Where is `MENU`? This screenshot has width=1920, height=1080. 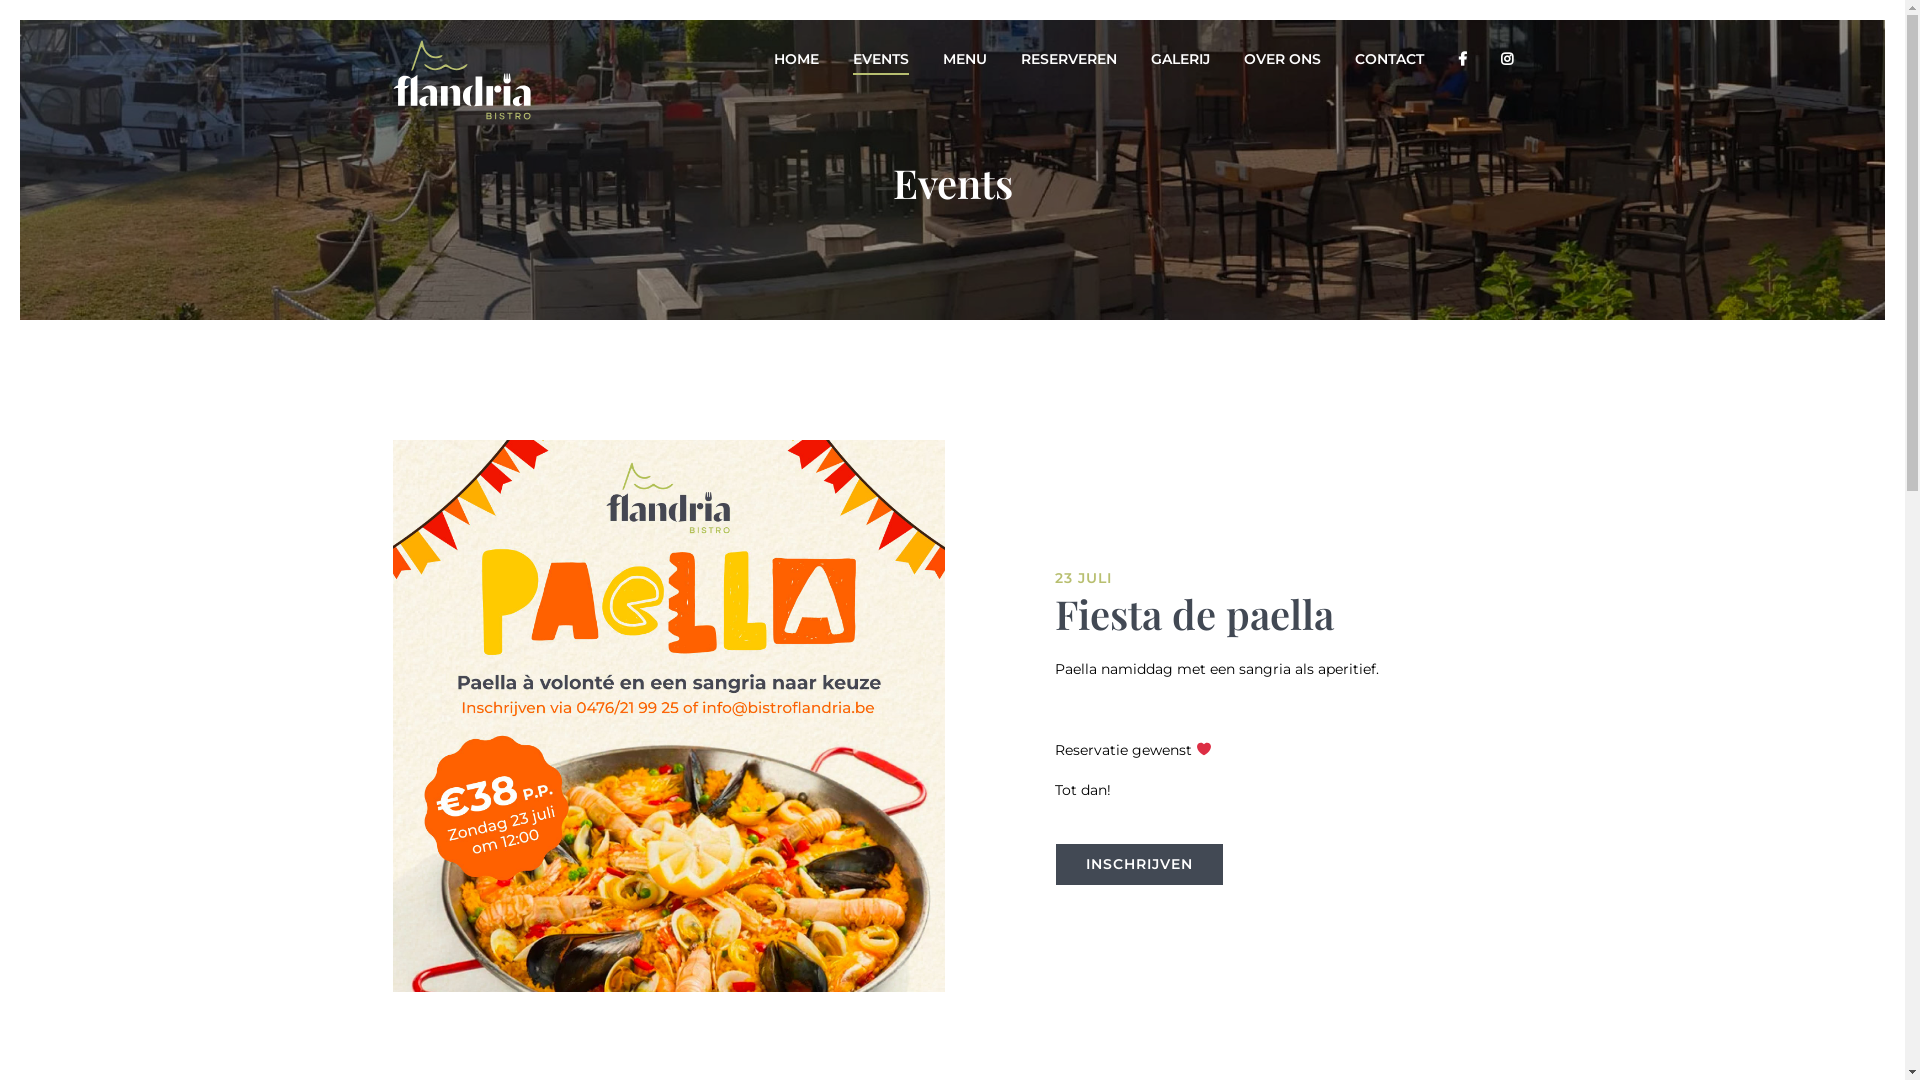
MENU is located at coordinates (964, 59).